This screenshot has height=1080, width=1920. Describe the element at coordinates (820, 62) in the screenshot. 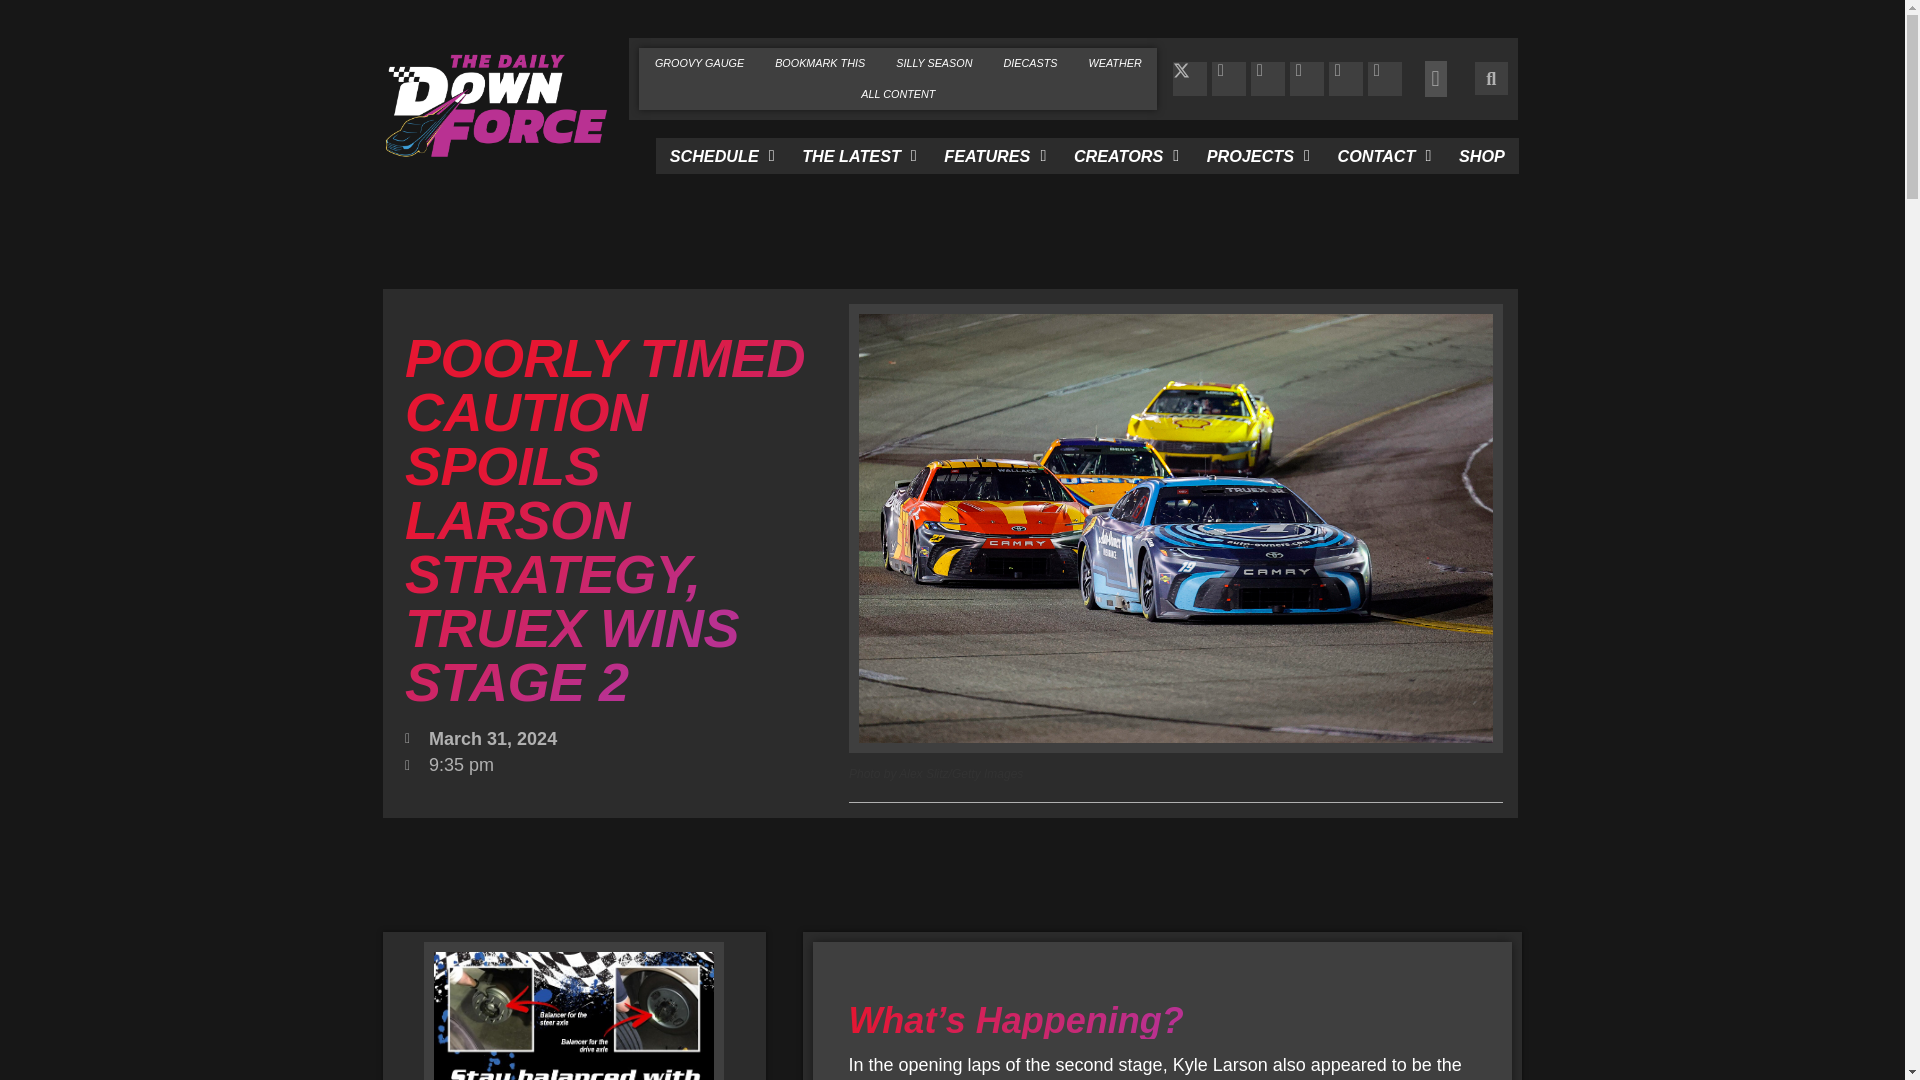

I see `BOOKMARK THIS` at that location.